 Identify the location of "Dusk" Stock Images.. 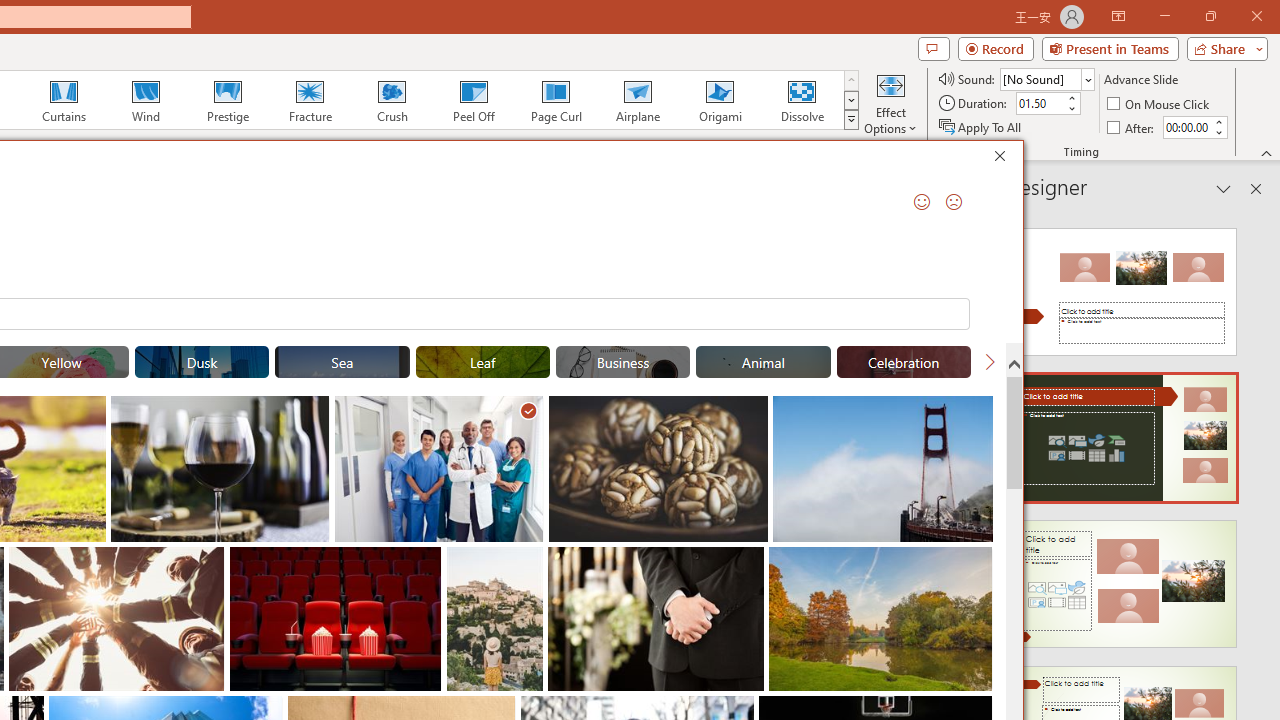
(201, 362).